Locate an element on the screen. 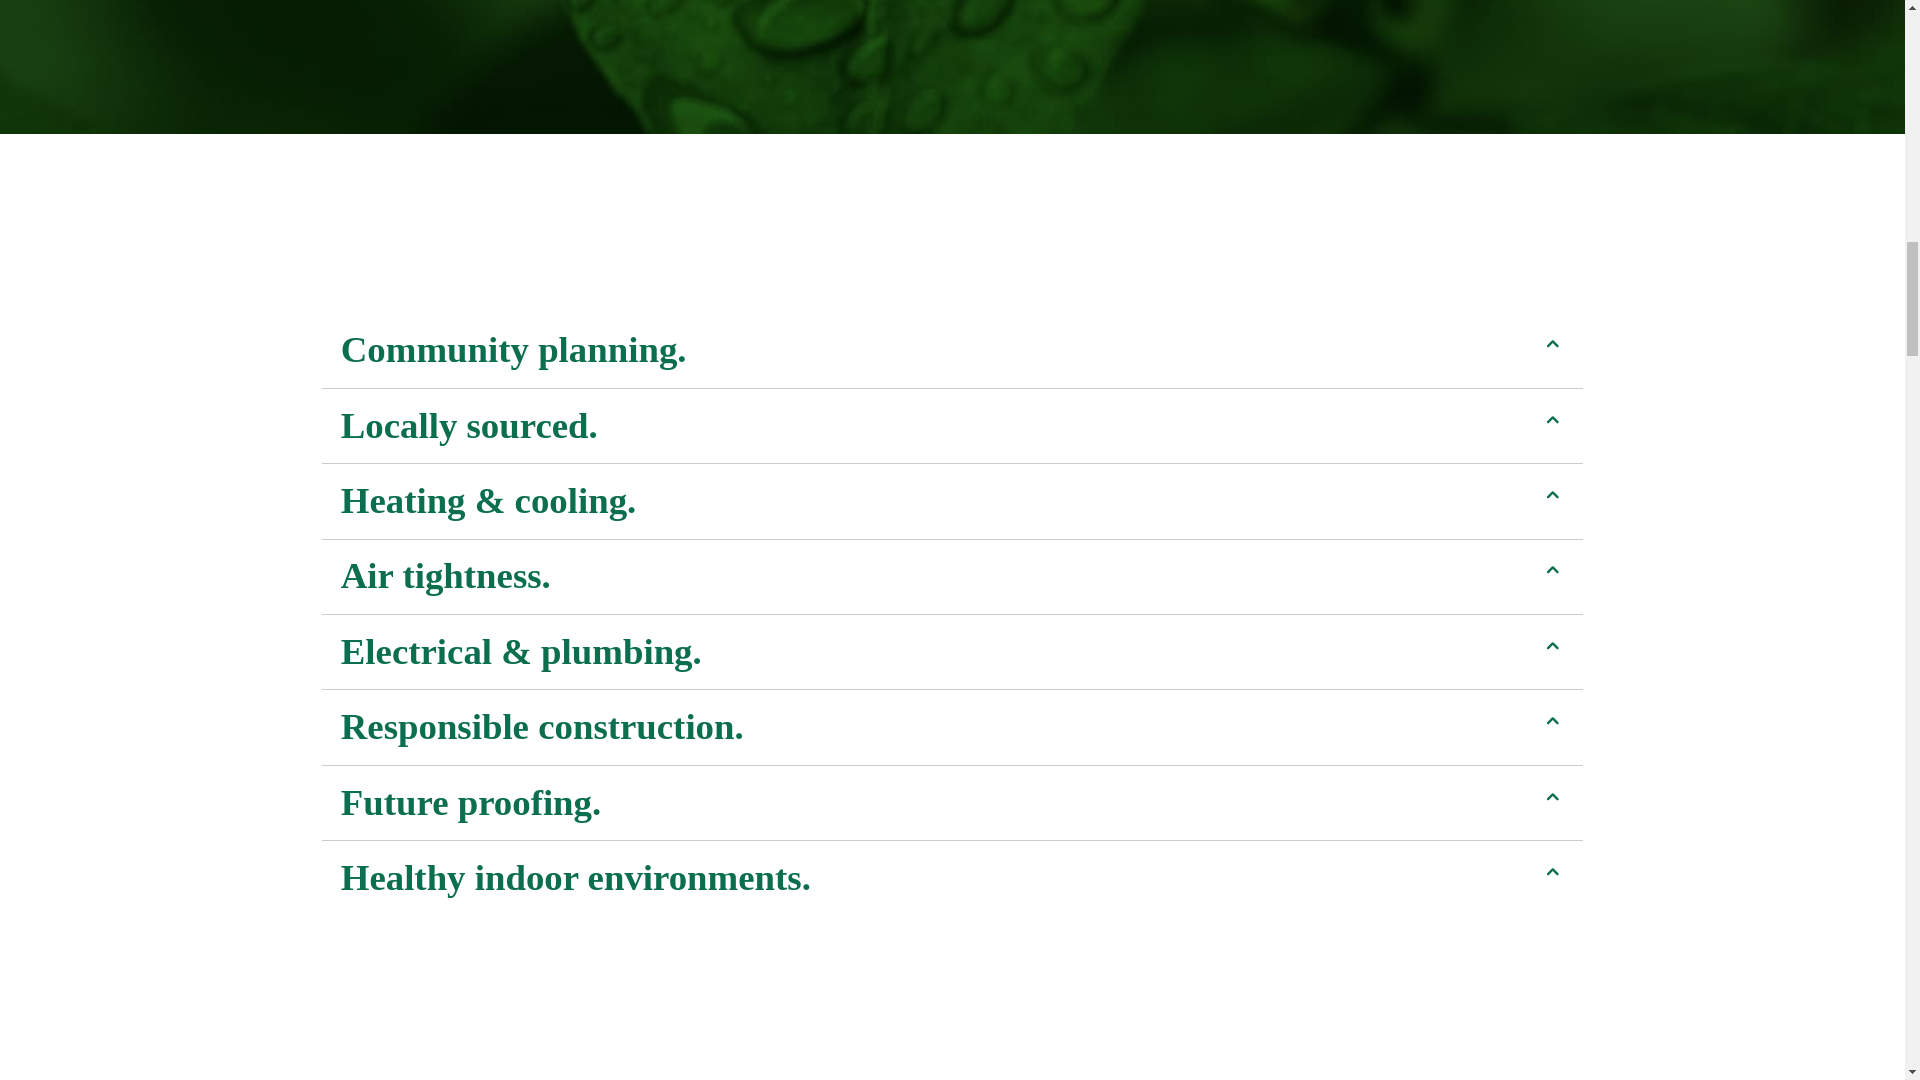 Image resolution: width=1920 pixels, height=1080 pixels. Community planning. is located at coordinates (952, 350).